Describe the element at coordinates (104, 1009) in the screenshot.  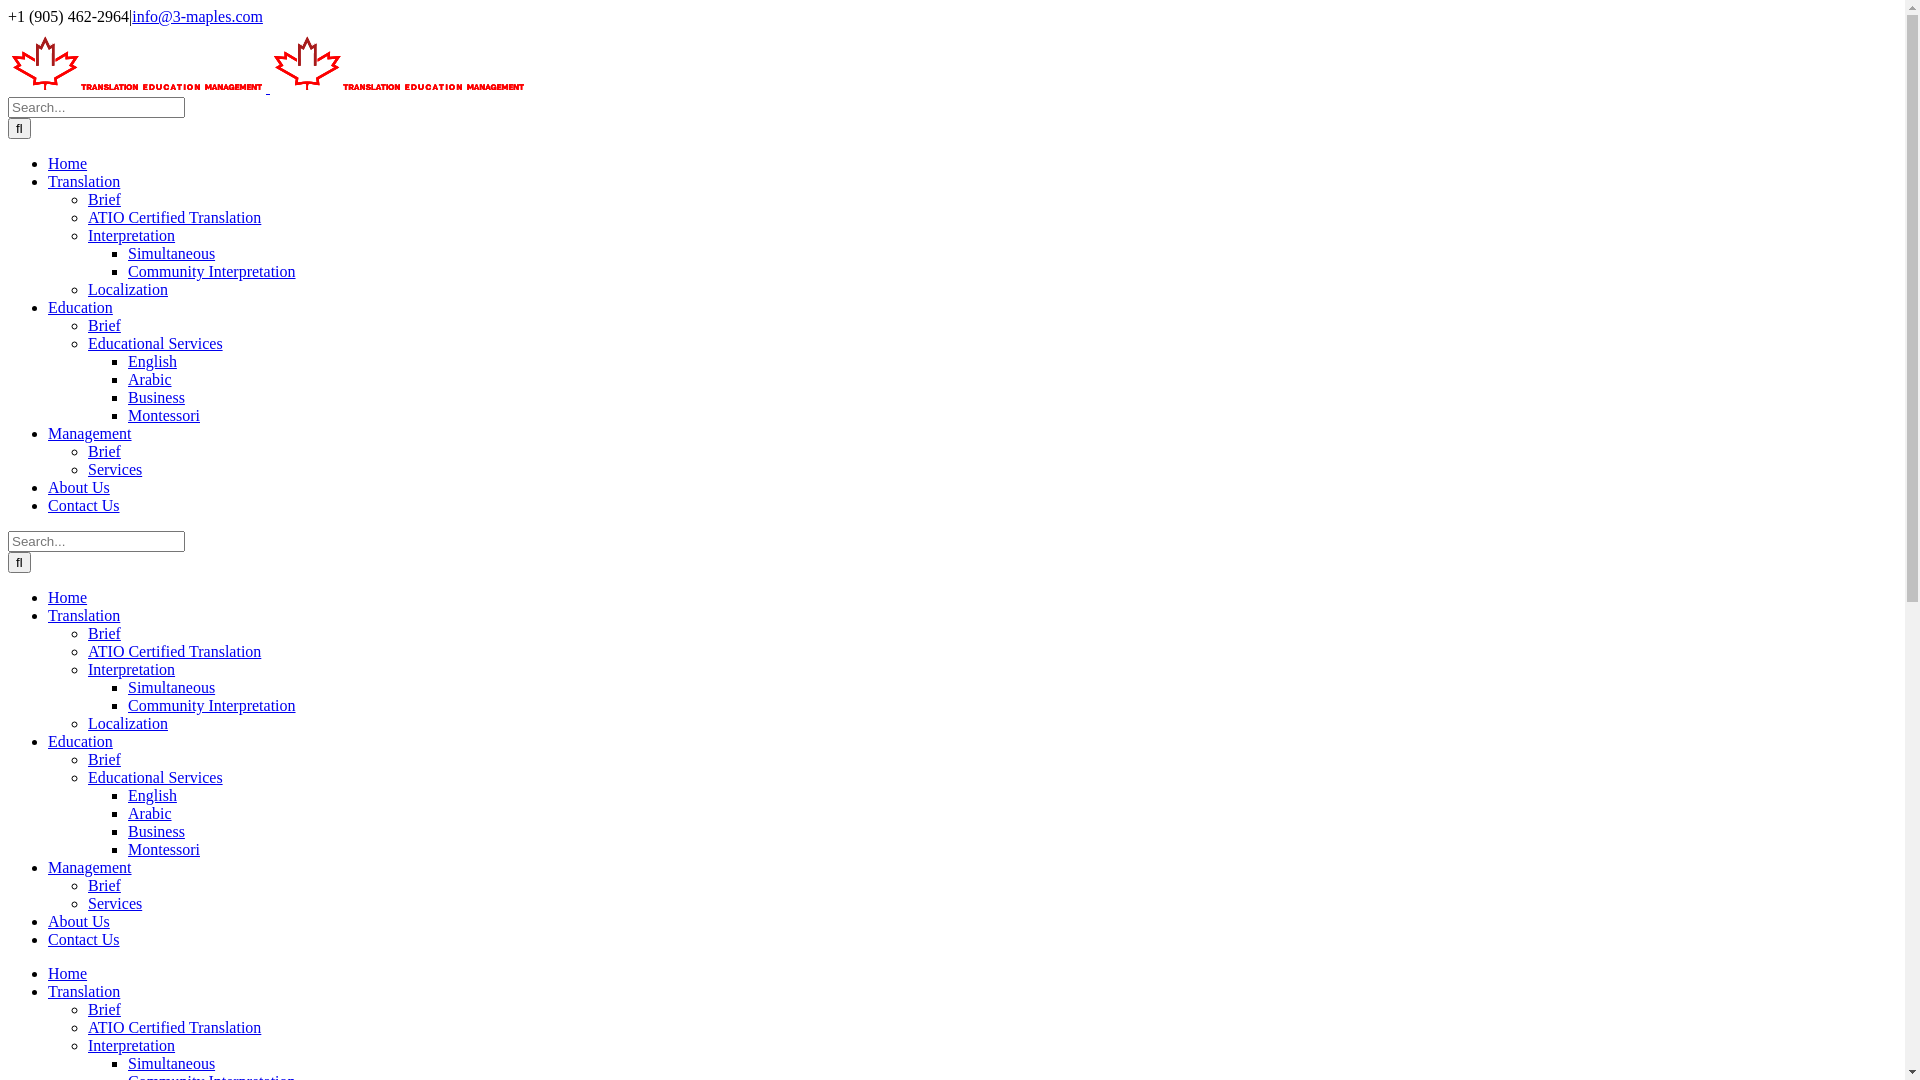
I see `Brief` at that location.